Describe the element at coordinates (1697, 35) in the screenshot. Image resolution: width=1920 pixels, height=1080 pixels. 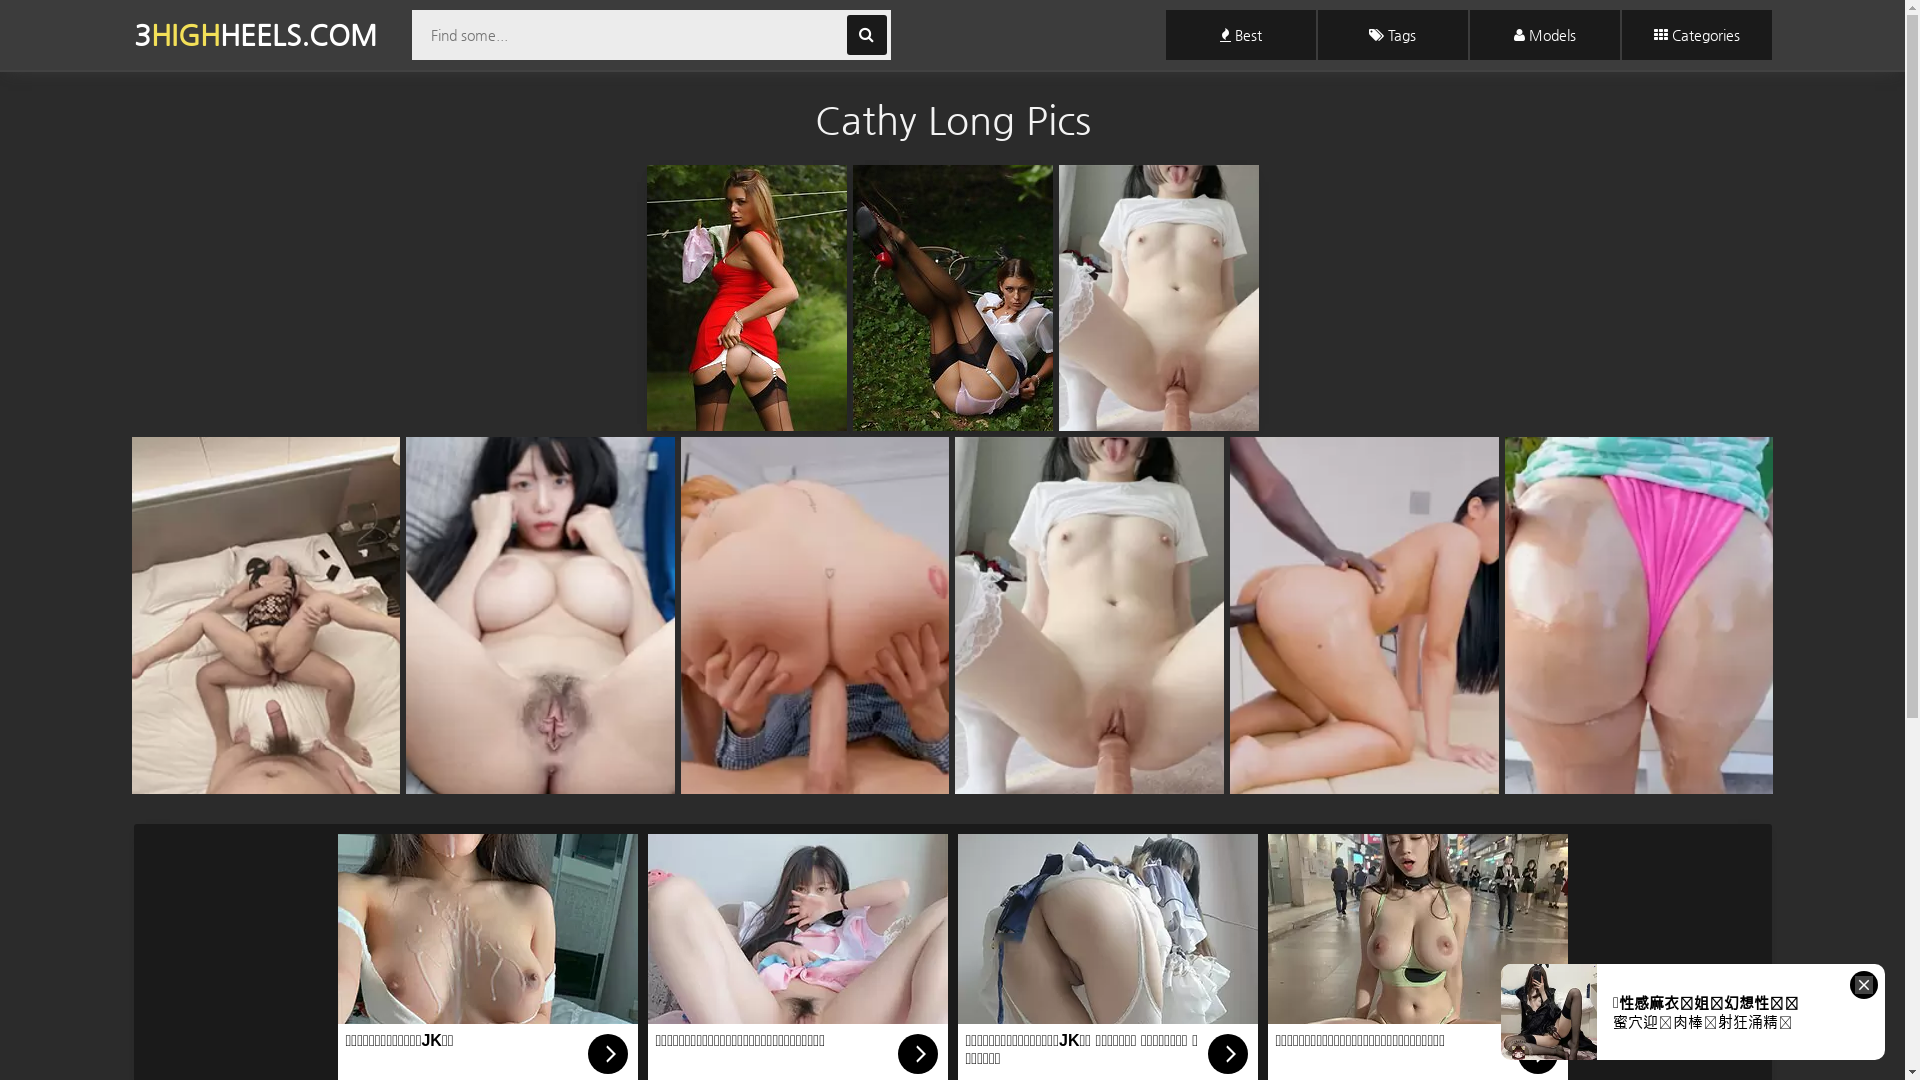
I see `Categories` at that location.